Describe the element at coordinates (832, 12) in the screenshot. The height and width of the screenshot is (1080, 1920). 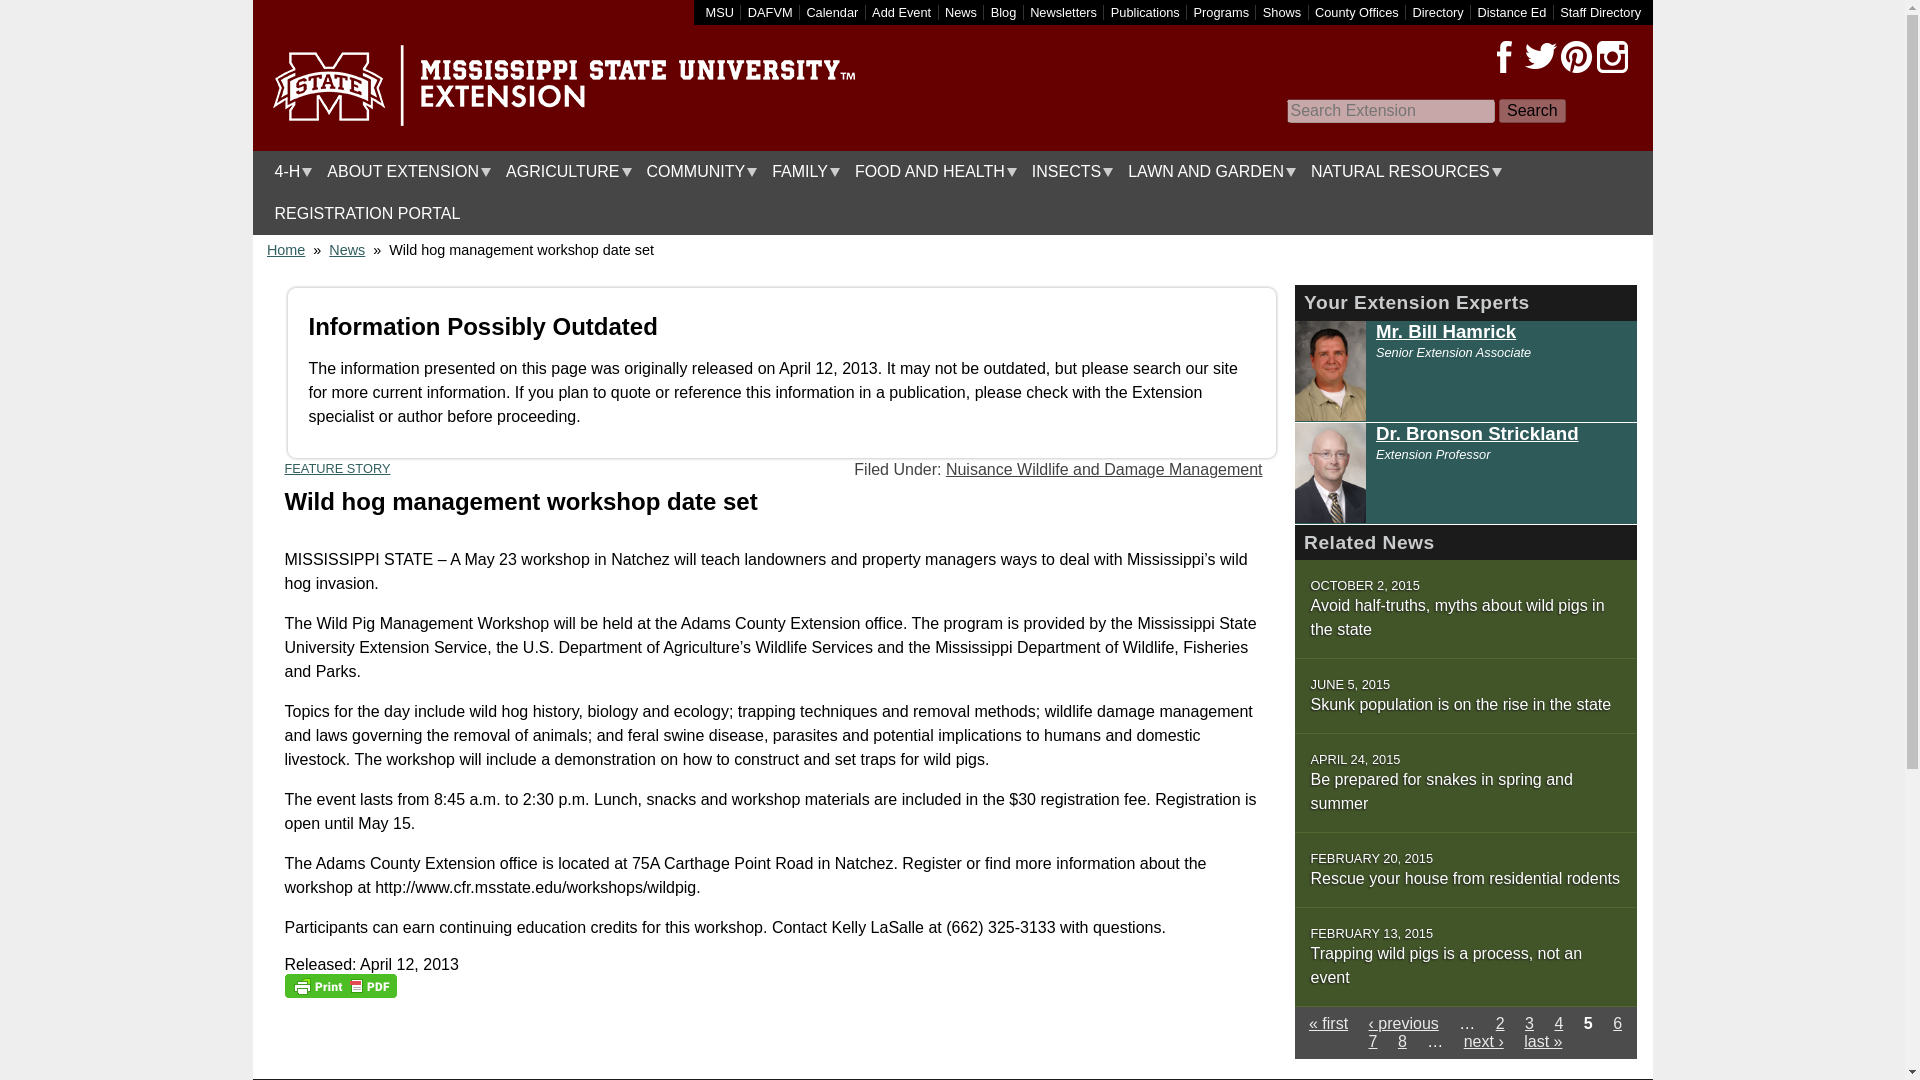
I see `The main event calendar for the MSU Extension Service` at that location.